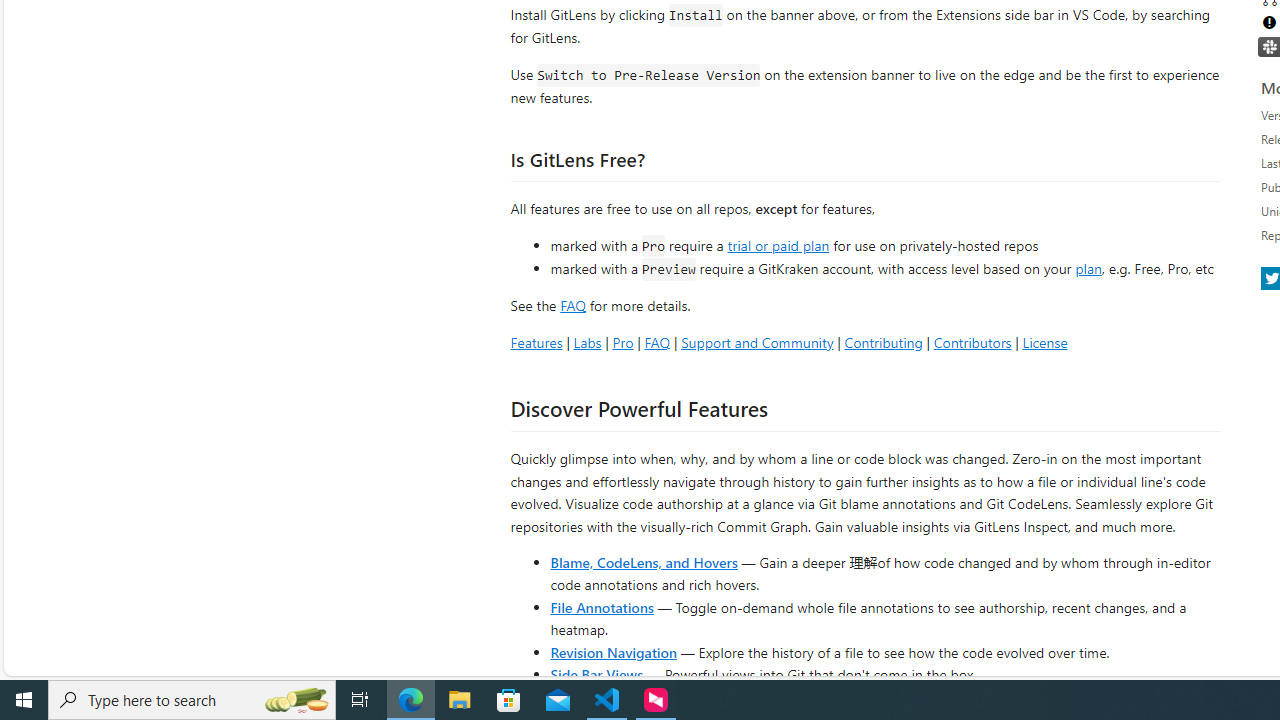  What do you see at coordinates (1044, 342) in the screenshot?
I see `License` at bounding box center [1044, 342].